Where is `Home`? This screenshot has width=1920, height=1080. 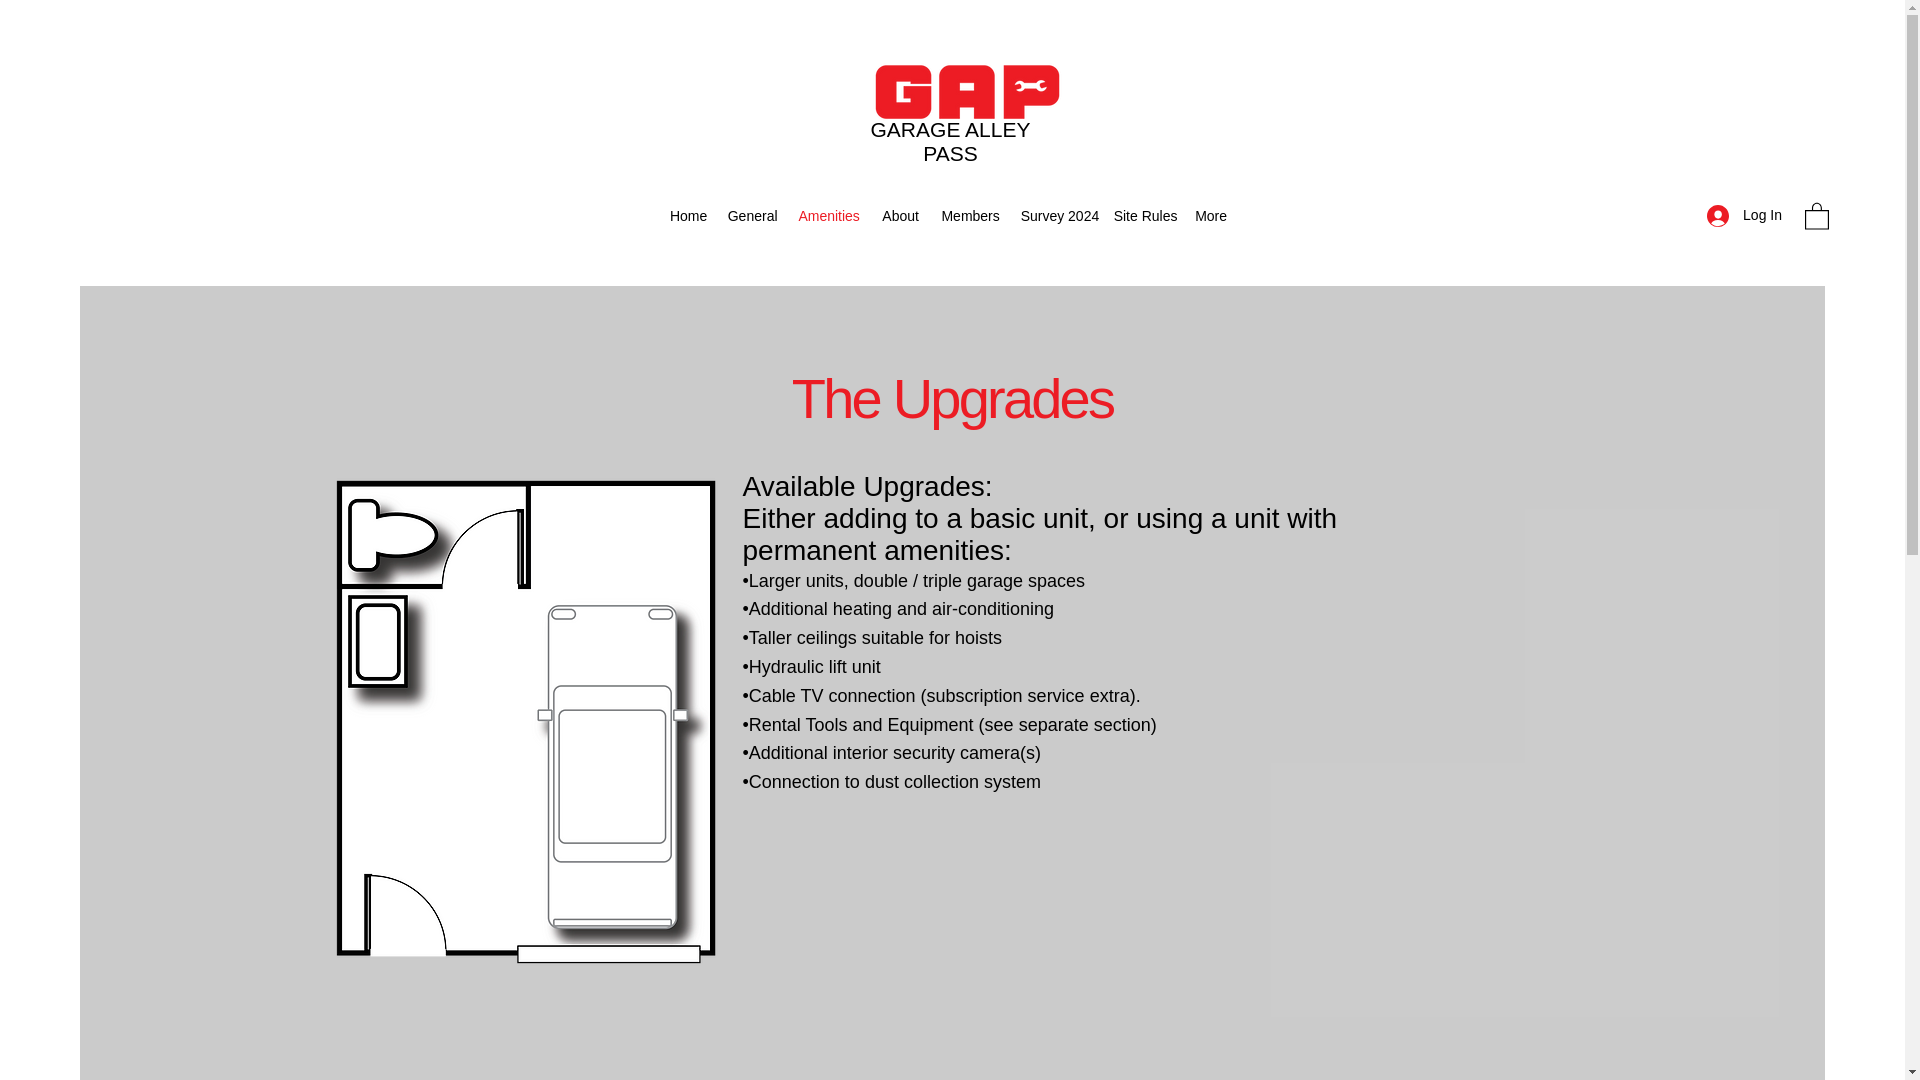 Home is located at coordinates (689, 216).